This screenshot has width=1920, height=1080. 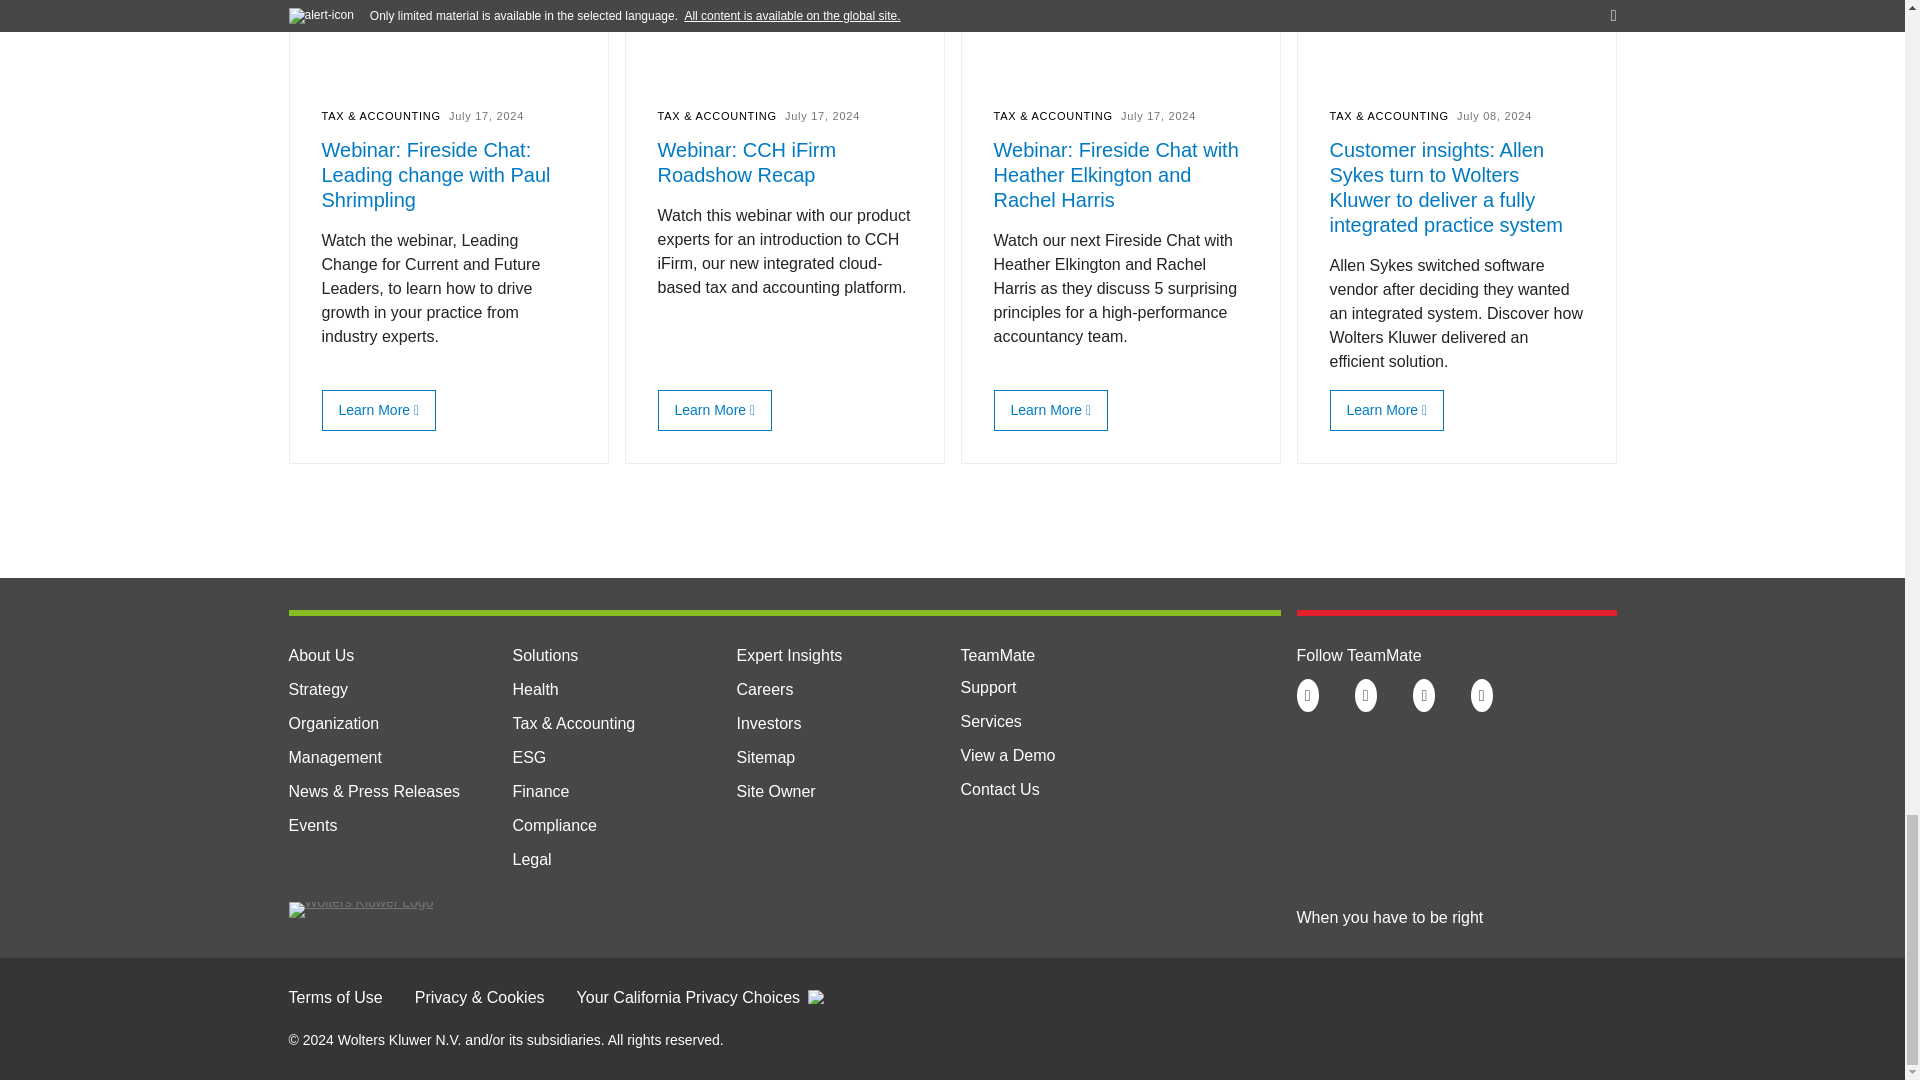 I want to click on Webinar: CCH iFirm Roadshow Recap, so click(x=710, y=409).